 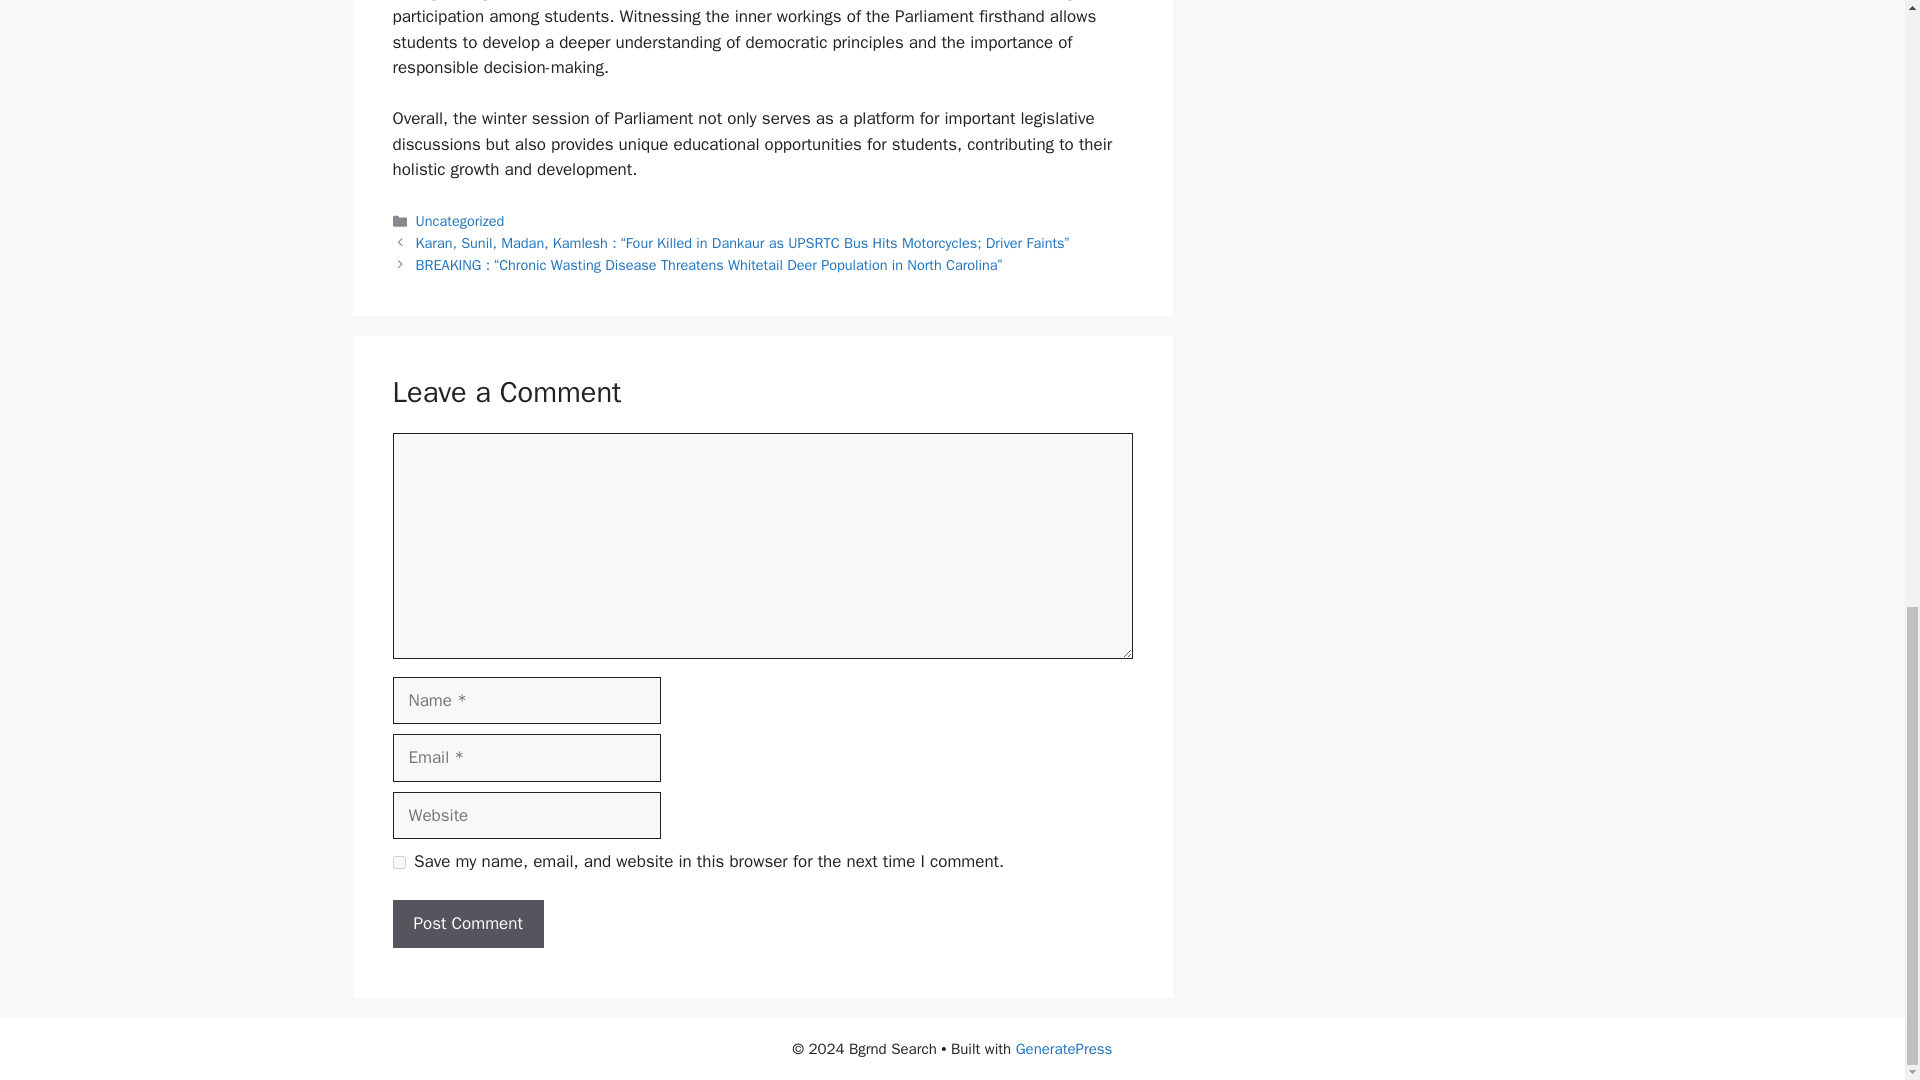 What do you see at coordinates (398, 862) in the screenshot?
I see `yes` at bounding box center [398, 862].